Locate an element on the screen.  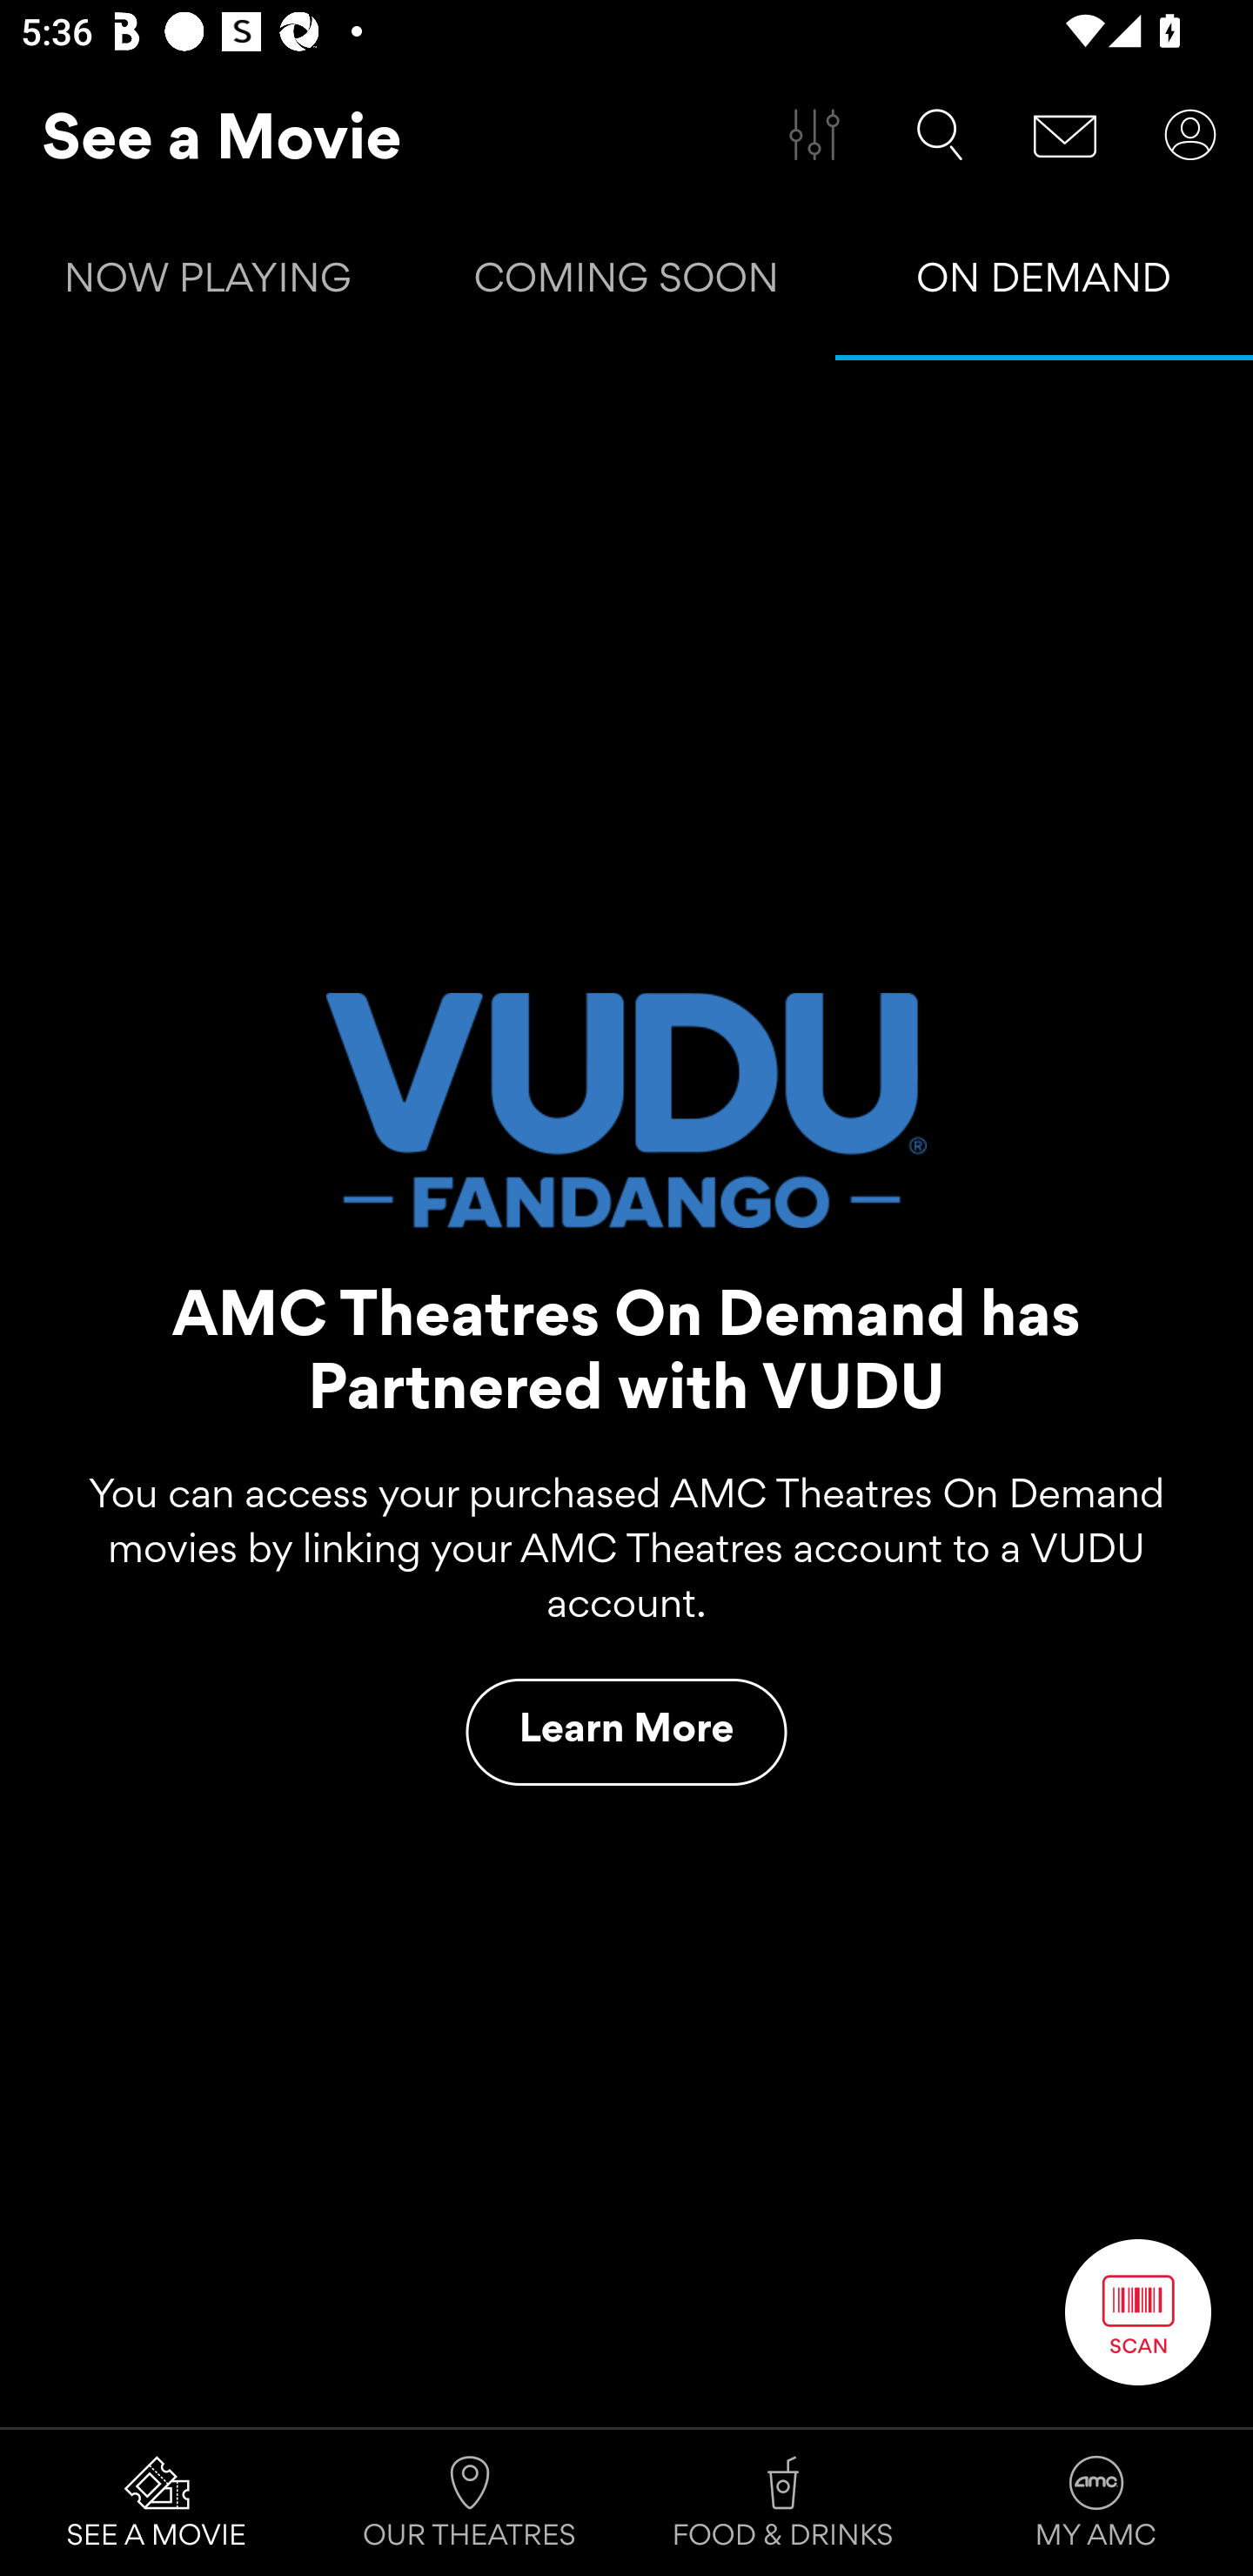
COMING SOON
Tab 2 of 3 is located at coordinates (626, 284).